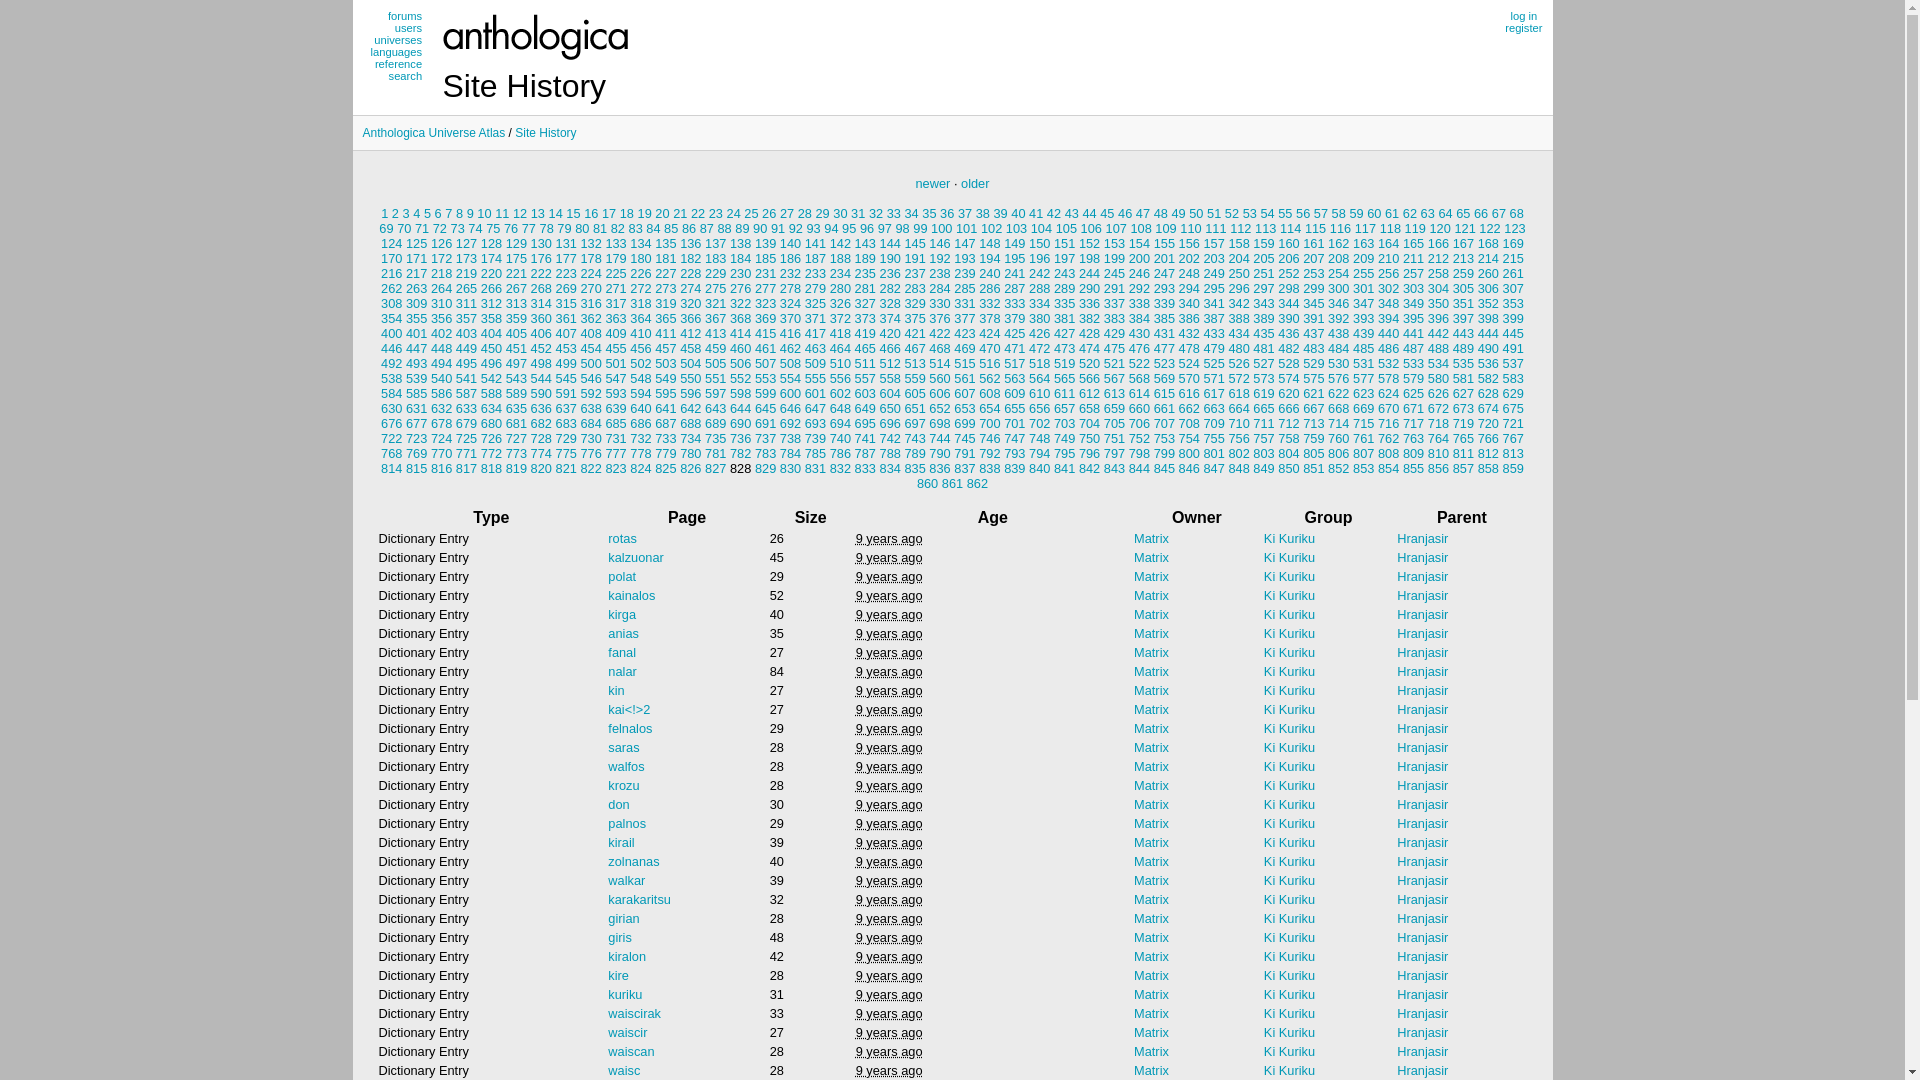  I want to click on 759, so click(1314, 438).